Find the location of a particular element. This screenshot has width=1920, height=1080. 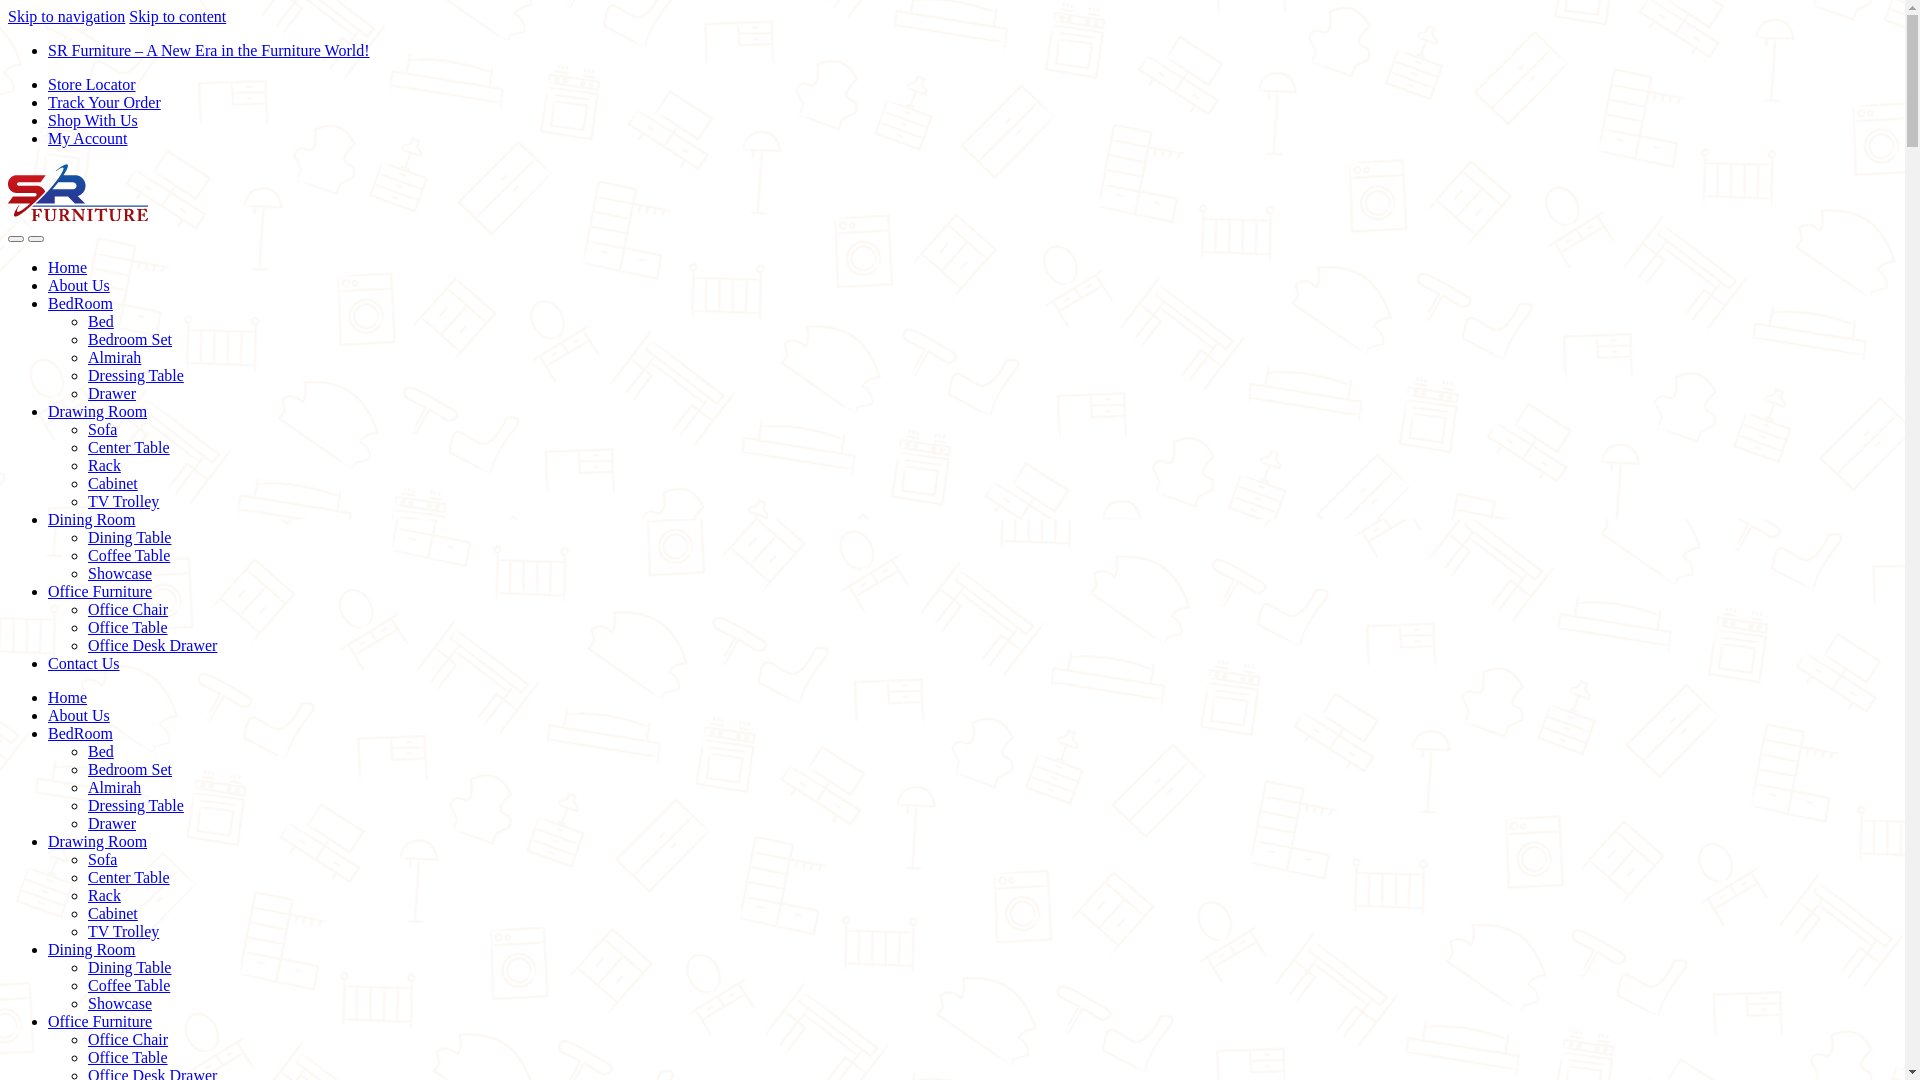

Dining Table is located at coordinates (130, 968).